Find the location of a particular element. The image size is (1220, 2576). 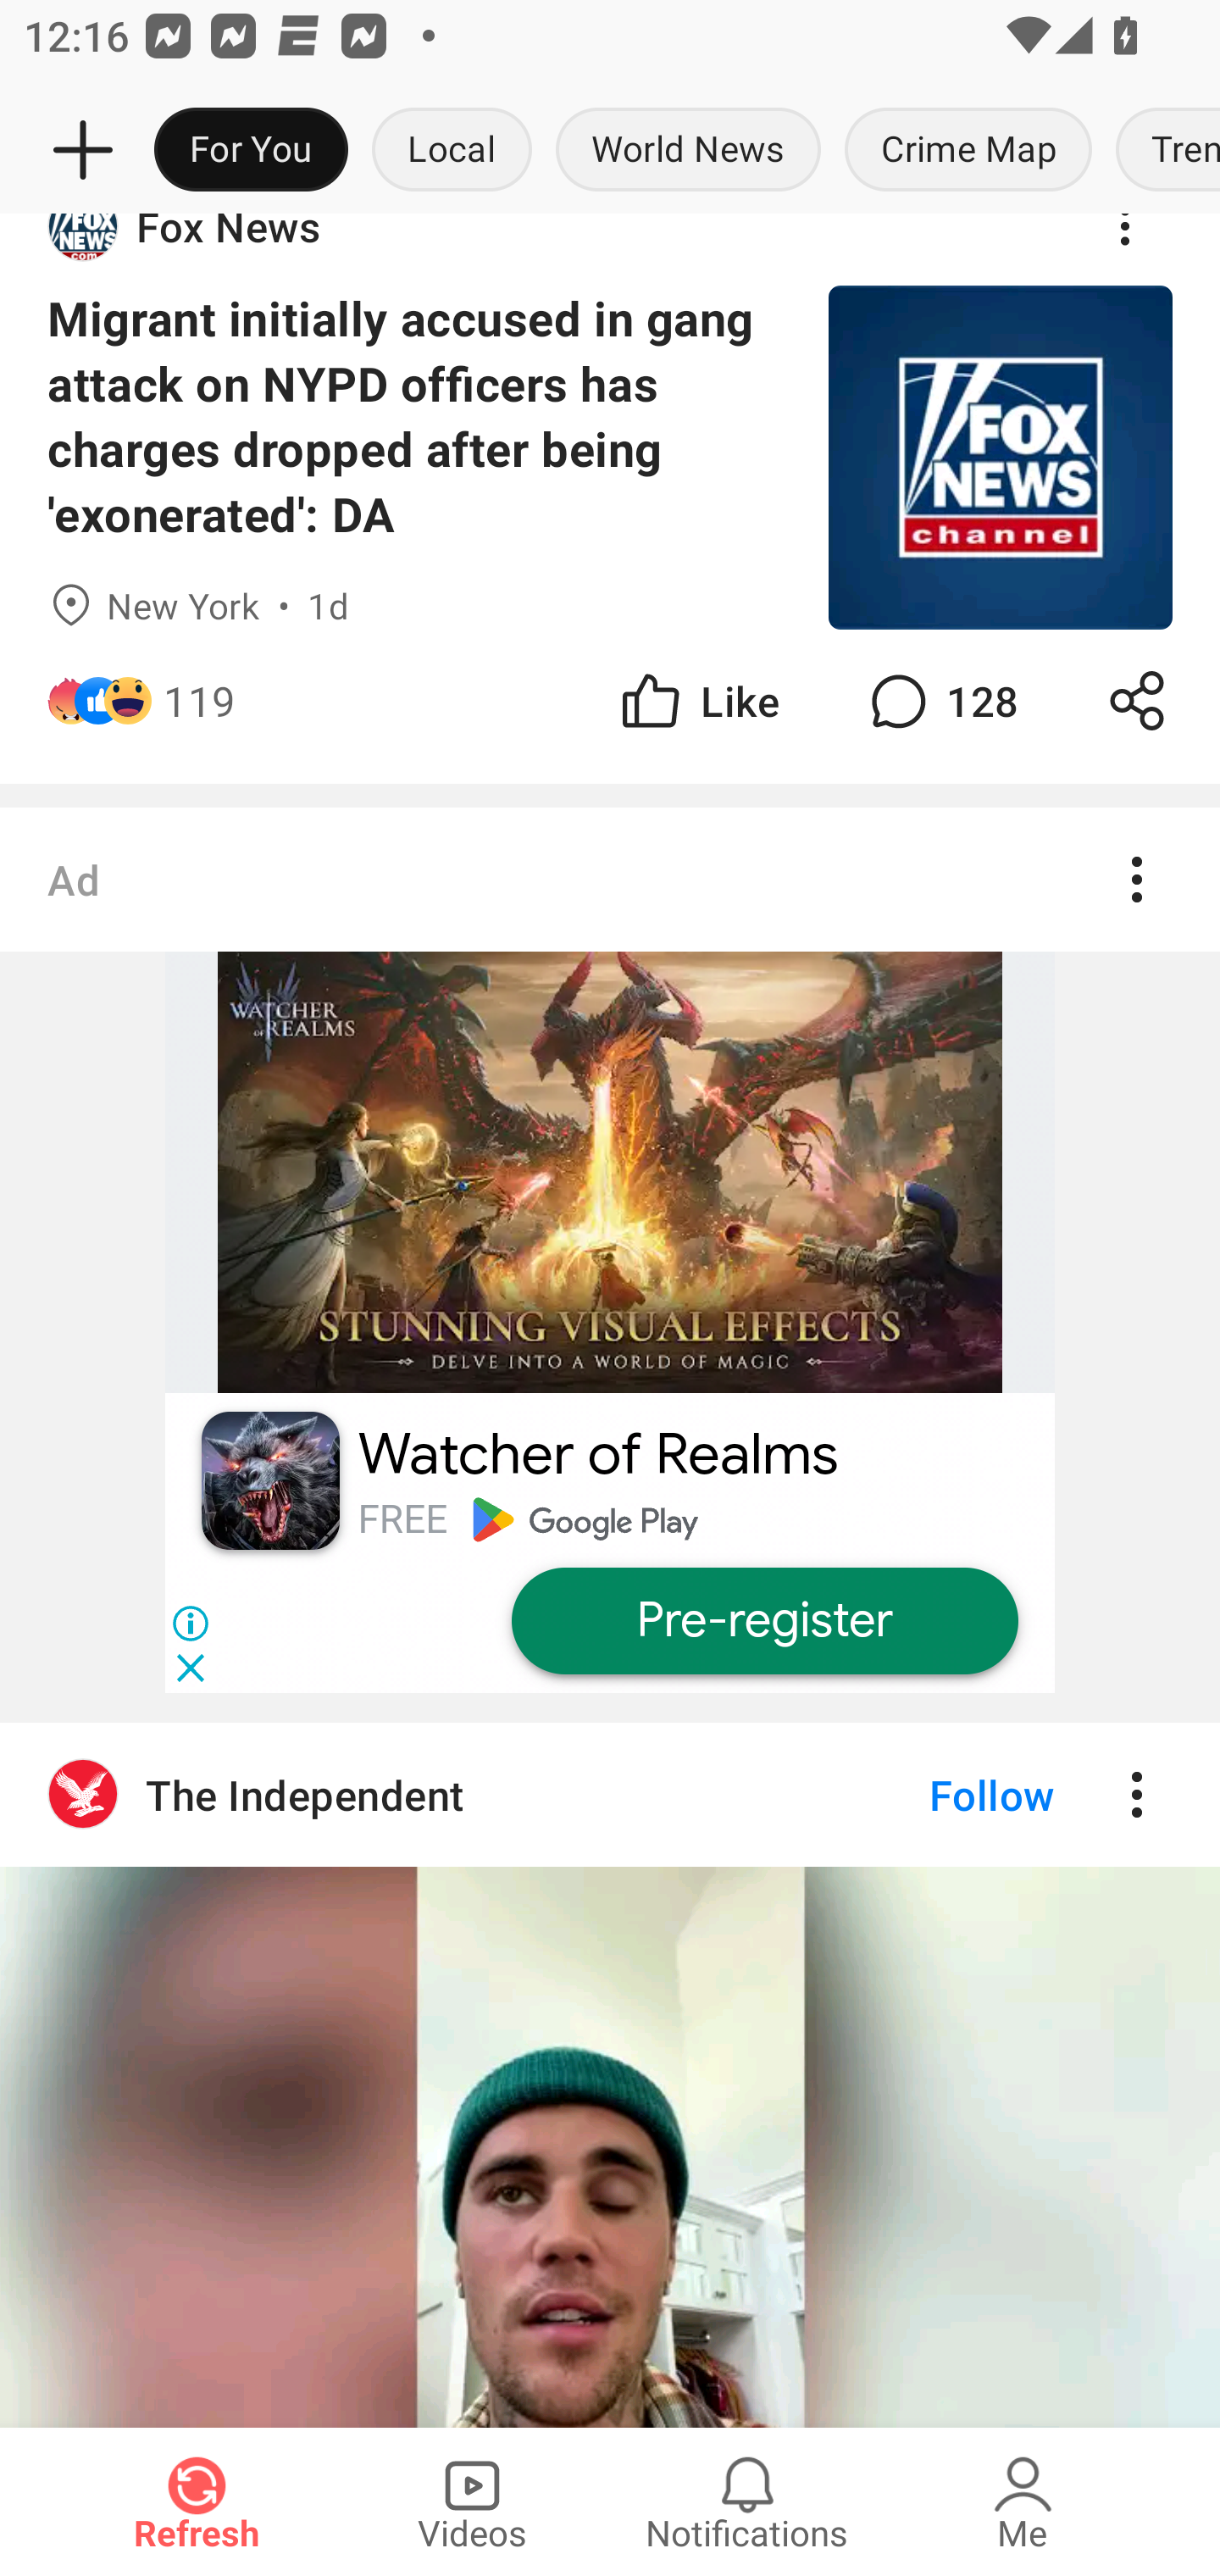

Follow is located at coordinates (935, 1795).